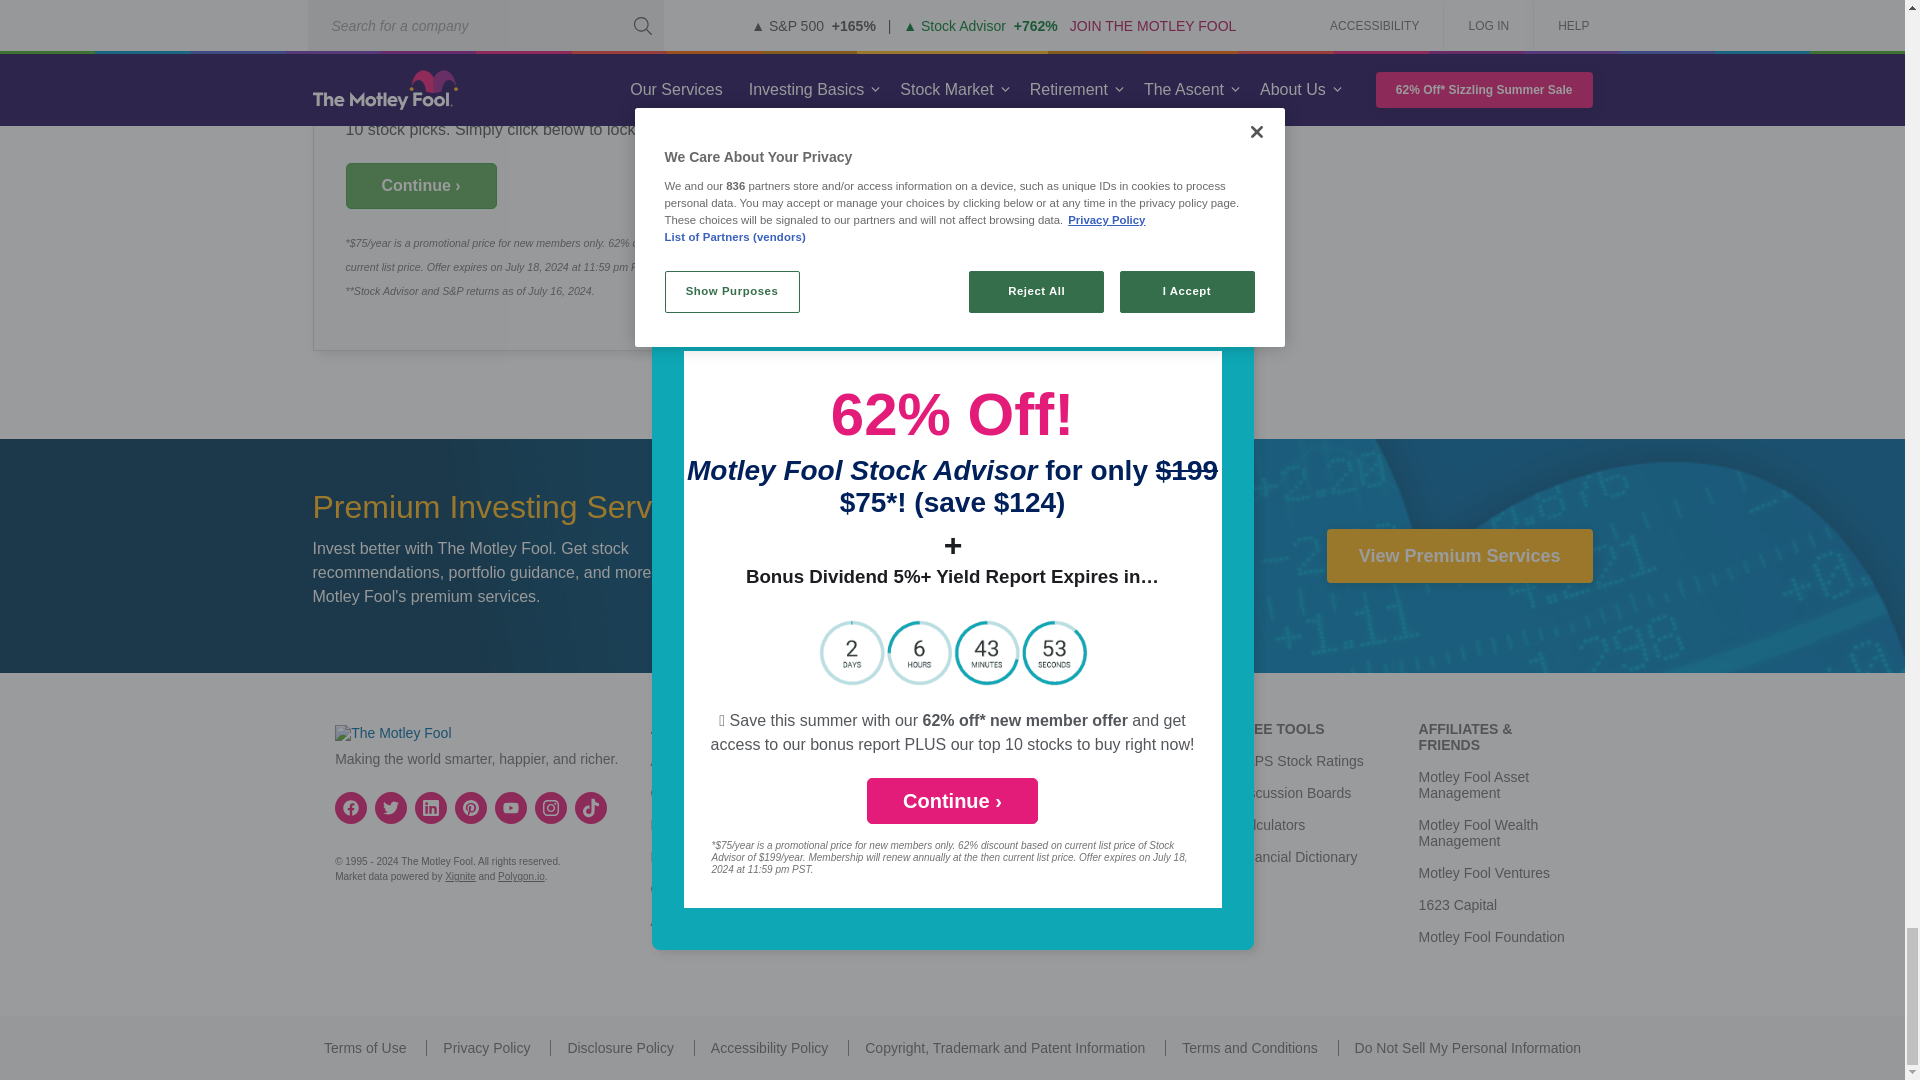 Image resolution: width=1920 pixels, height=1080 pixels. What do you see at coordinates (1004, 1048) in the screenshot?
I see `Copyright, Trademark and Patent Information` at bounding box center [1004, 1048].